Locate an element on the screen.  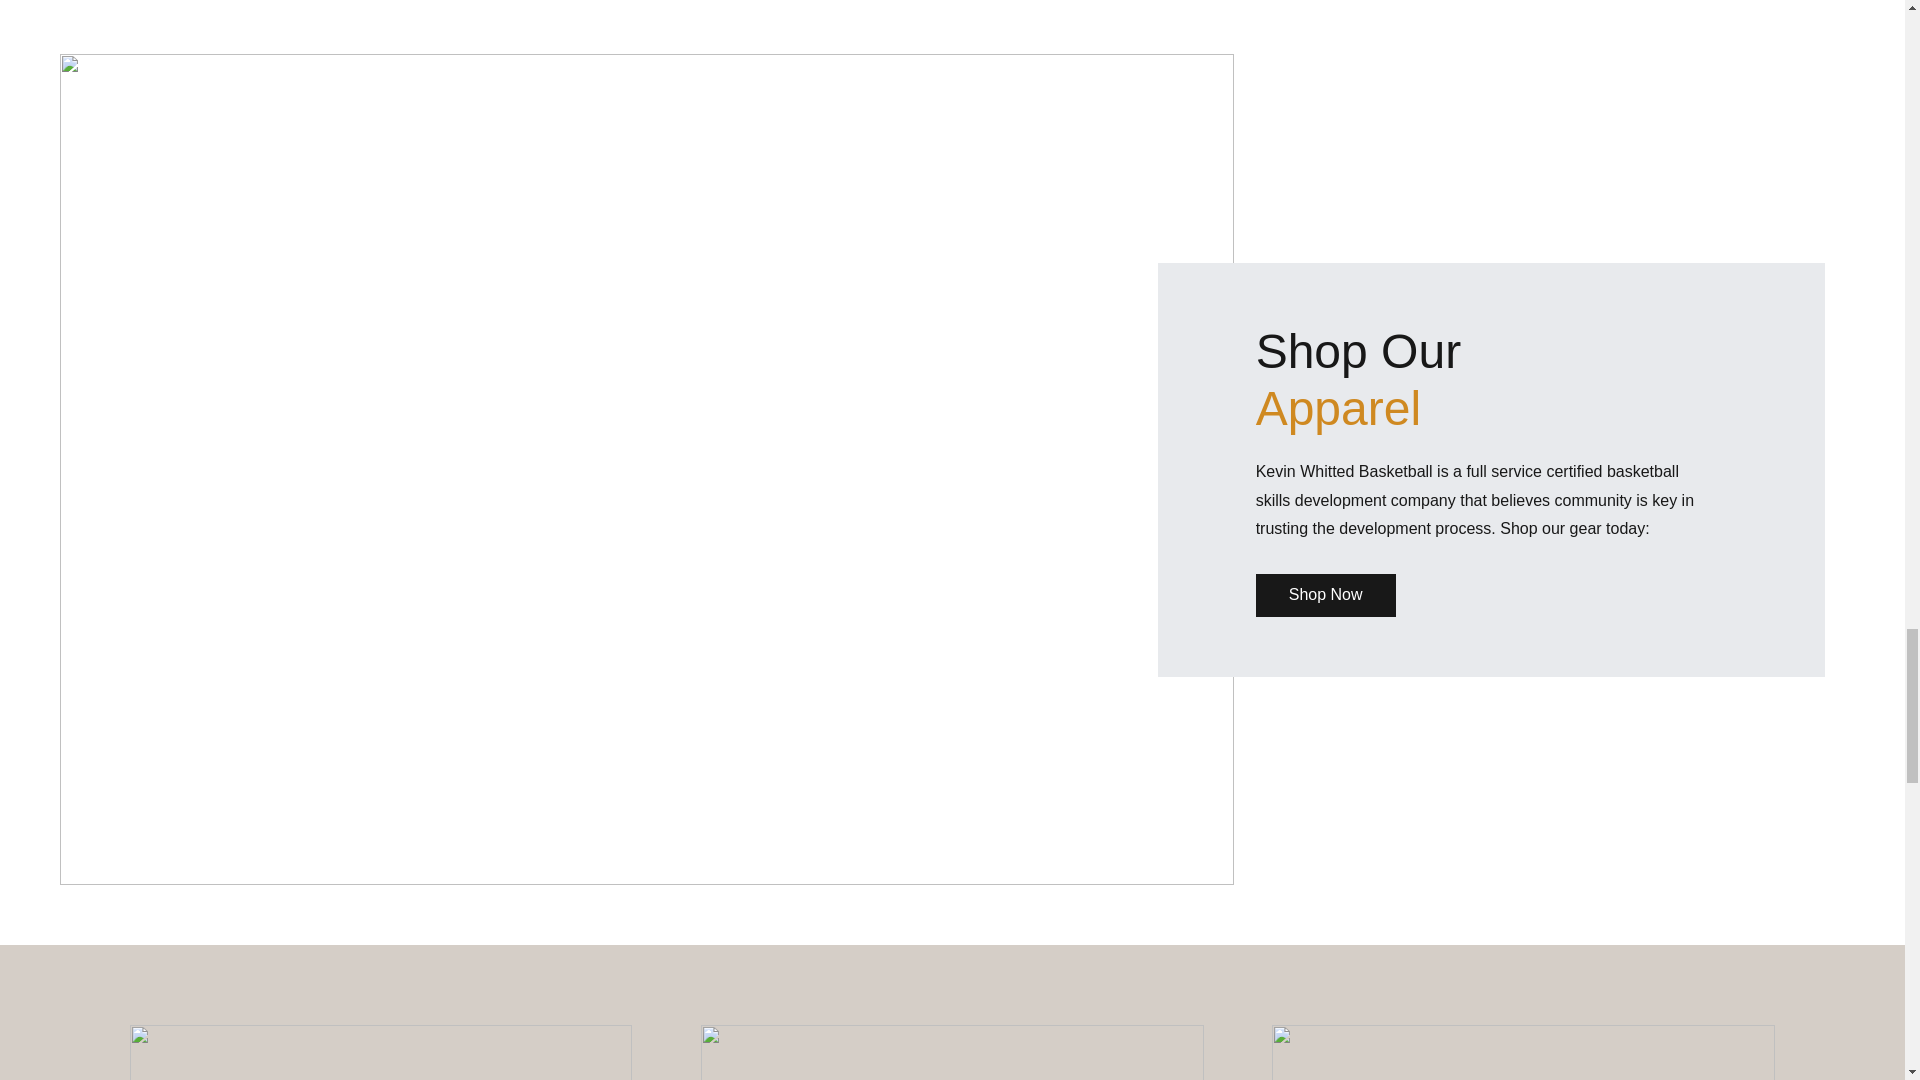
Shop Now is located at coordinates (1325, 594).